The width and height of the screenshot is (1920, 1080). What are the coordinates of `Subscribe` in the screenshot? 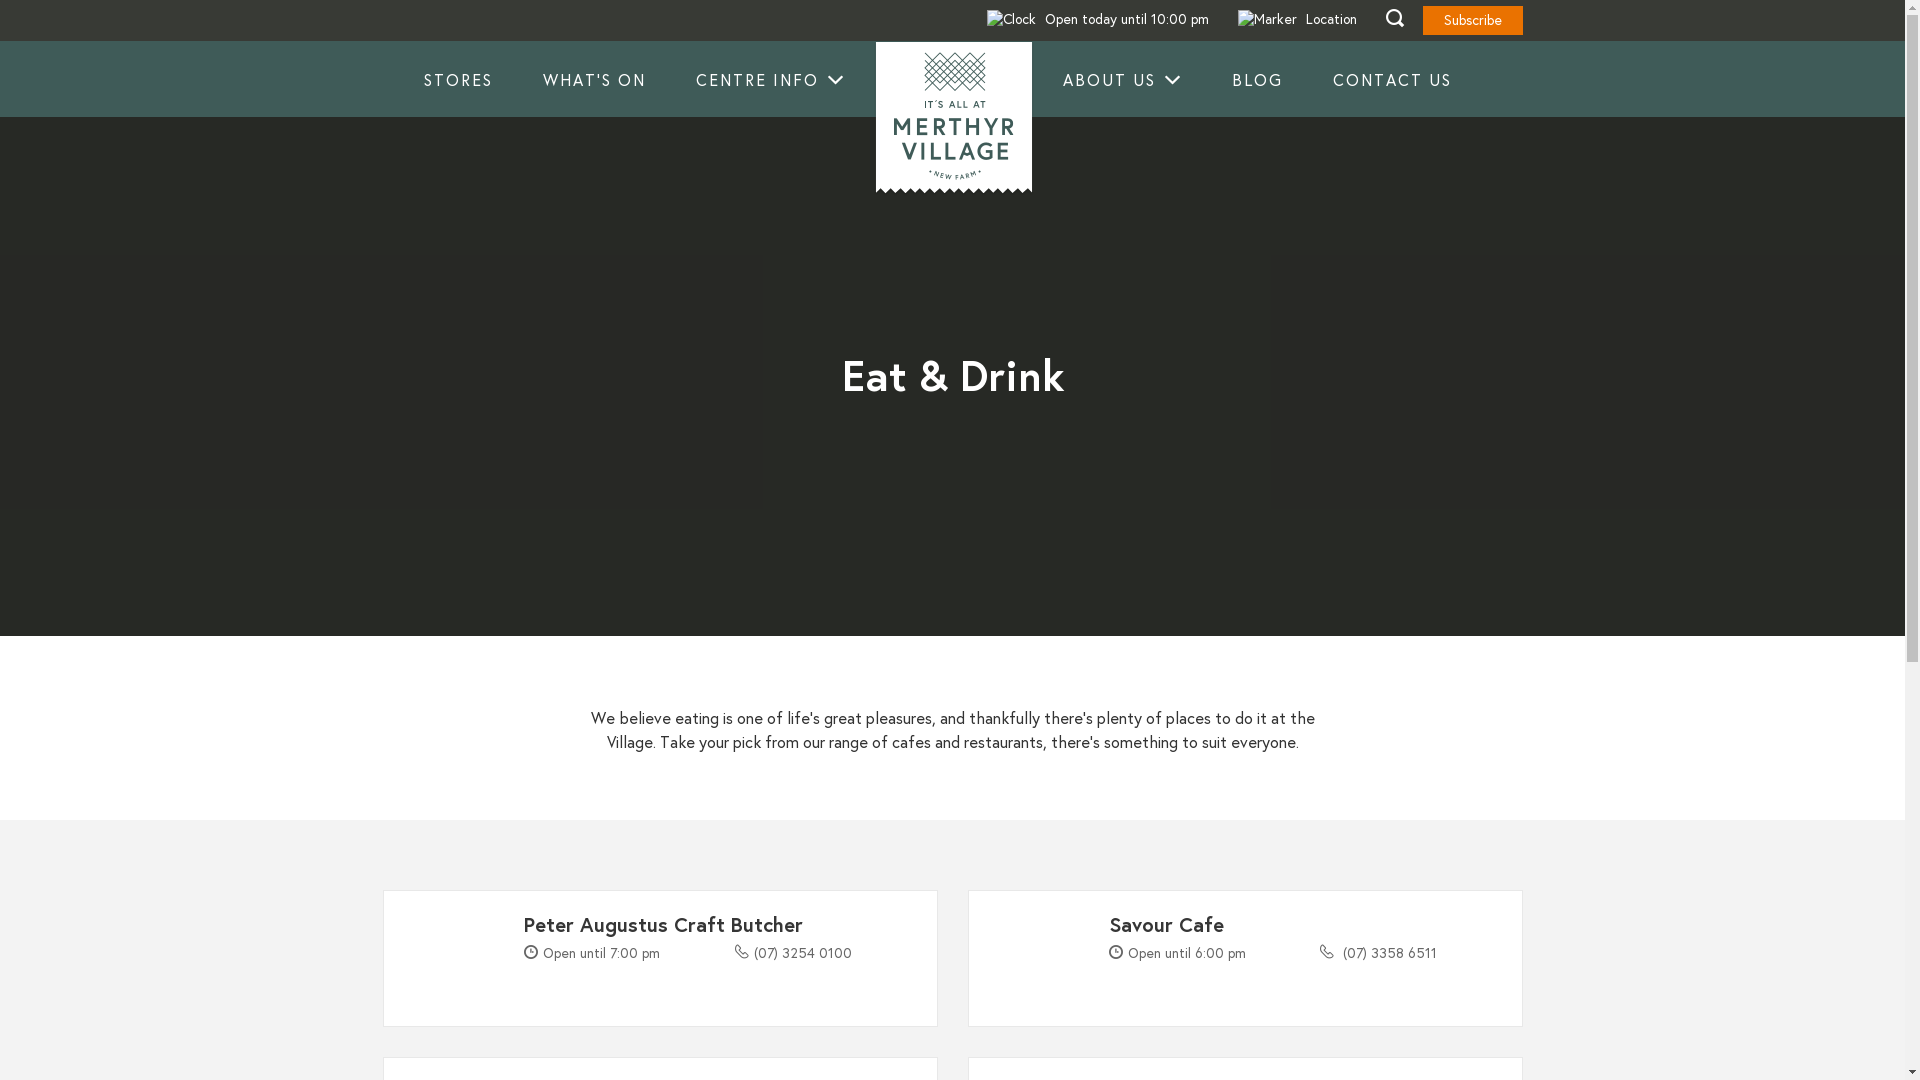 It's located at (1472, 20).